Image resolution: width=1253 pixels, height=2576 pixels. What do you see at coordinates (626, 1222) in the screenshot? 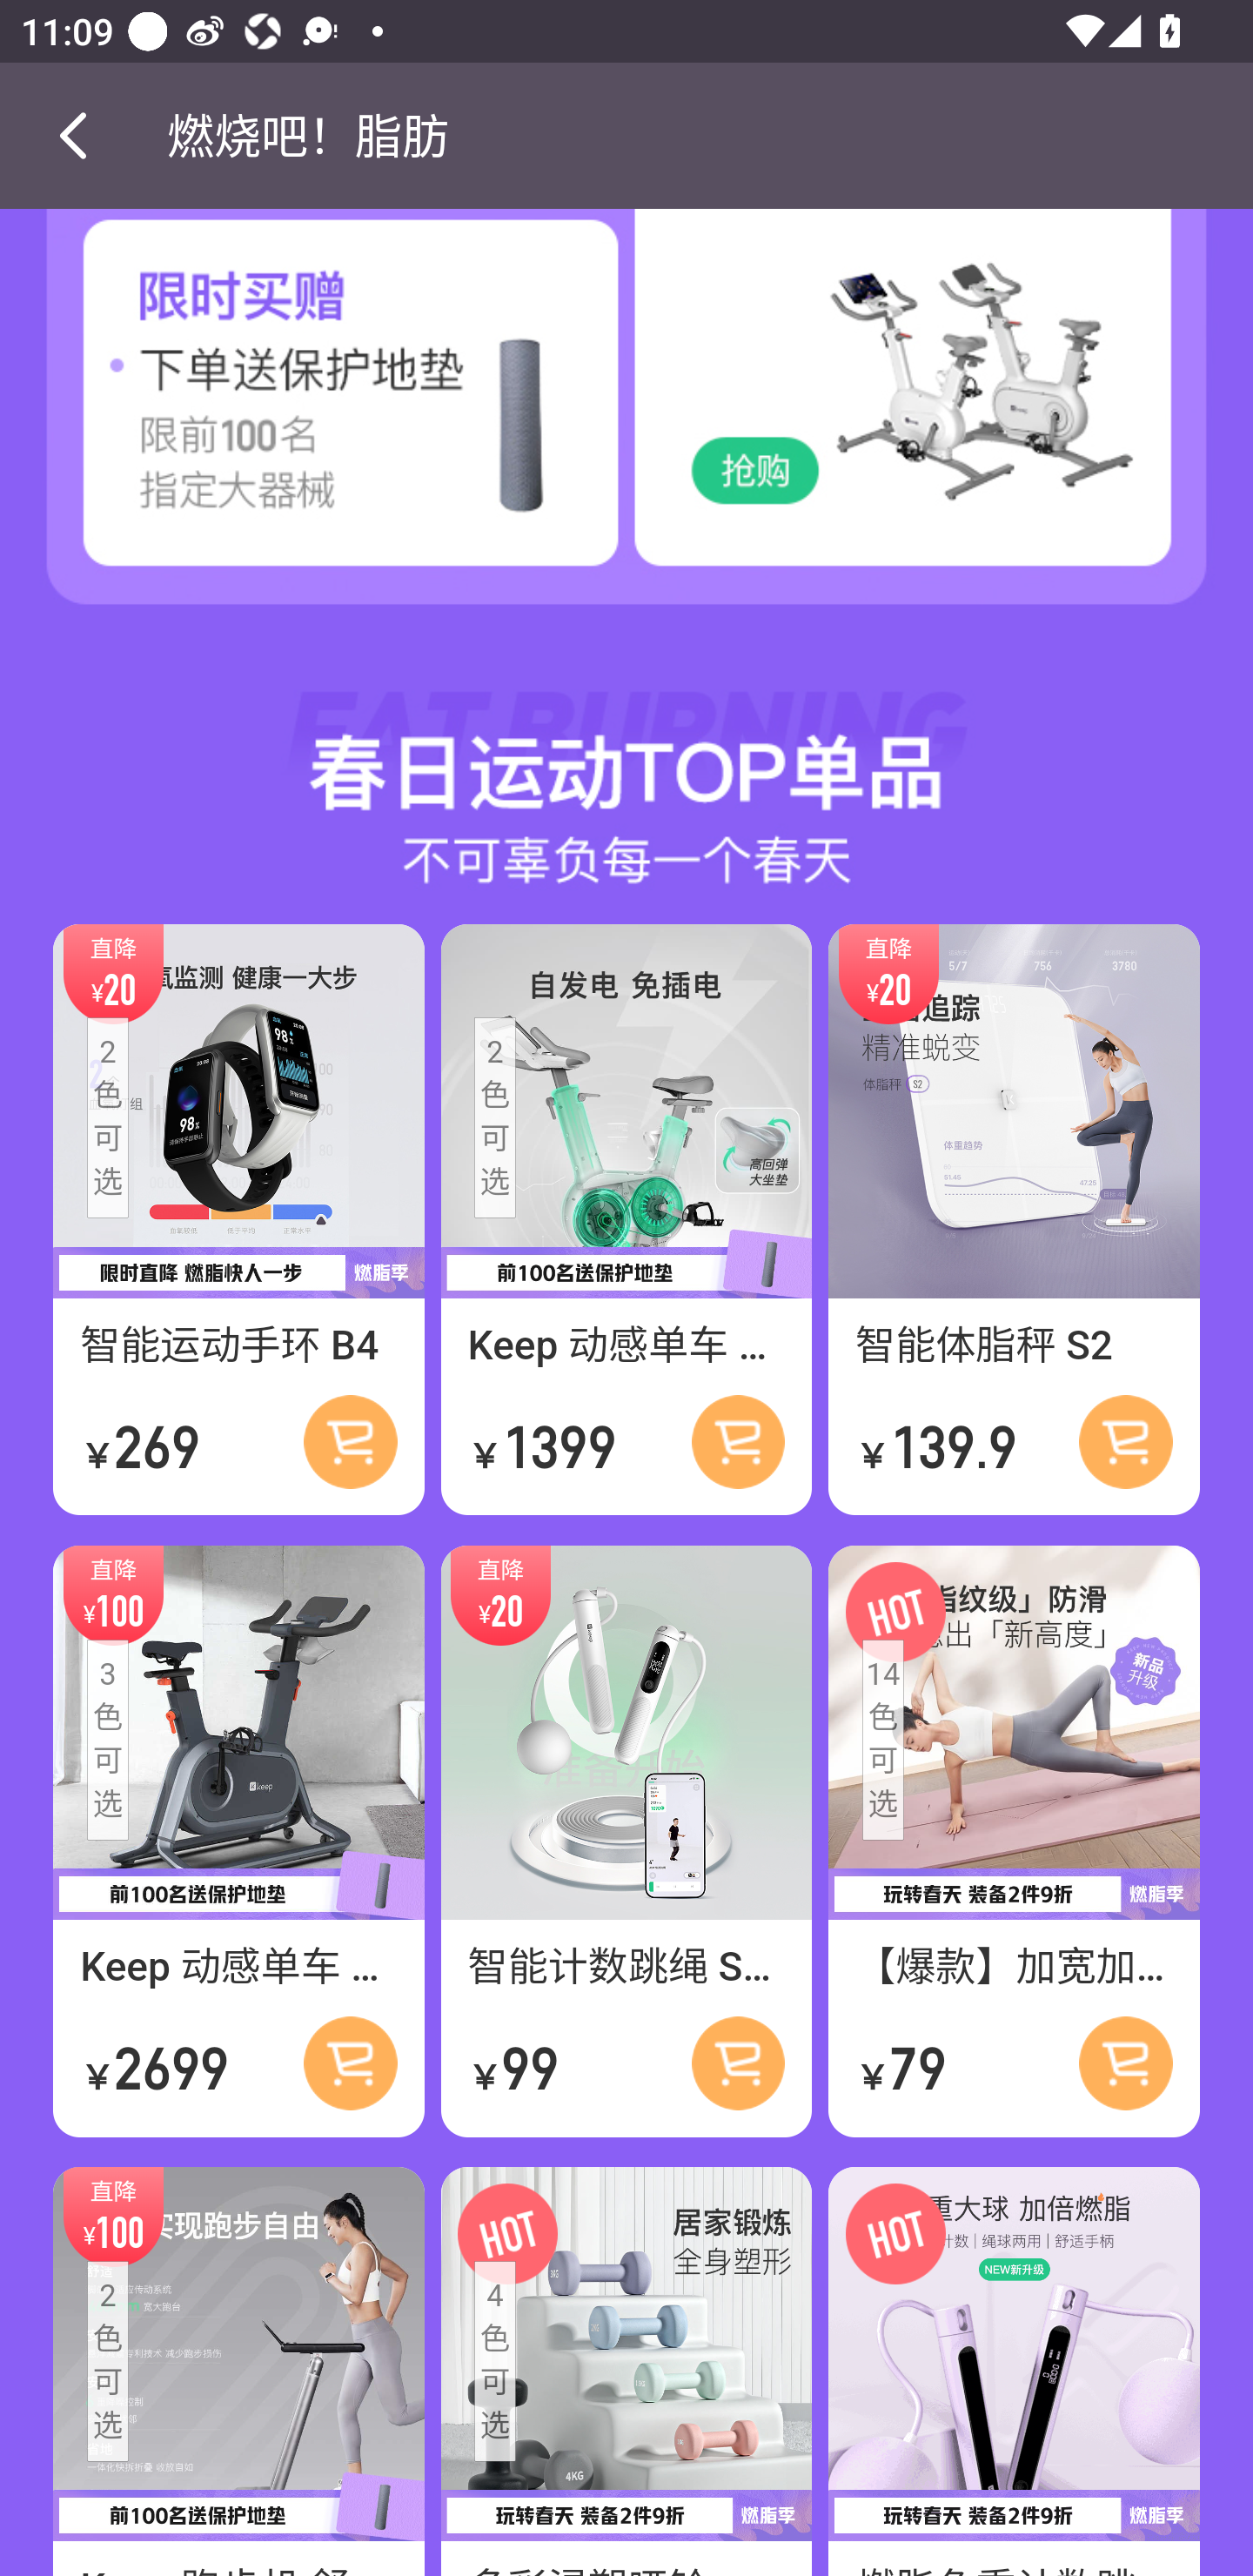
I see `2色可选 Keep 动感单车 Mini （含自发电版） ￥1399` at bounding box center [626, 1222].